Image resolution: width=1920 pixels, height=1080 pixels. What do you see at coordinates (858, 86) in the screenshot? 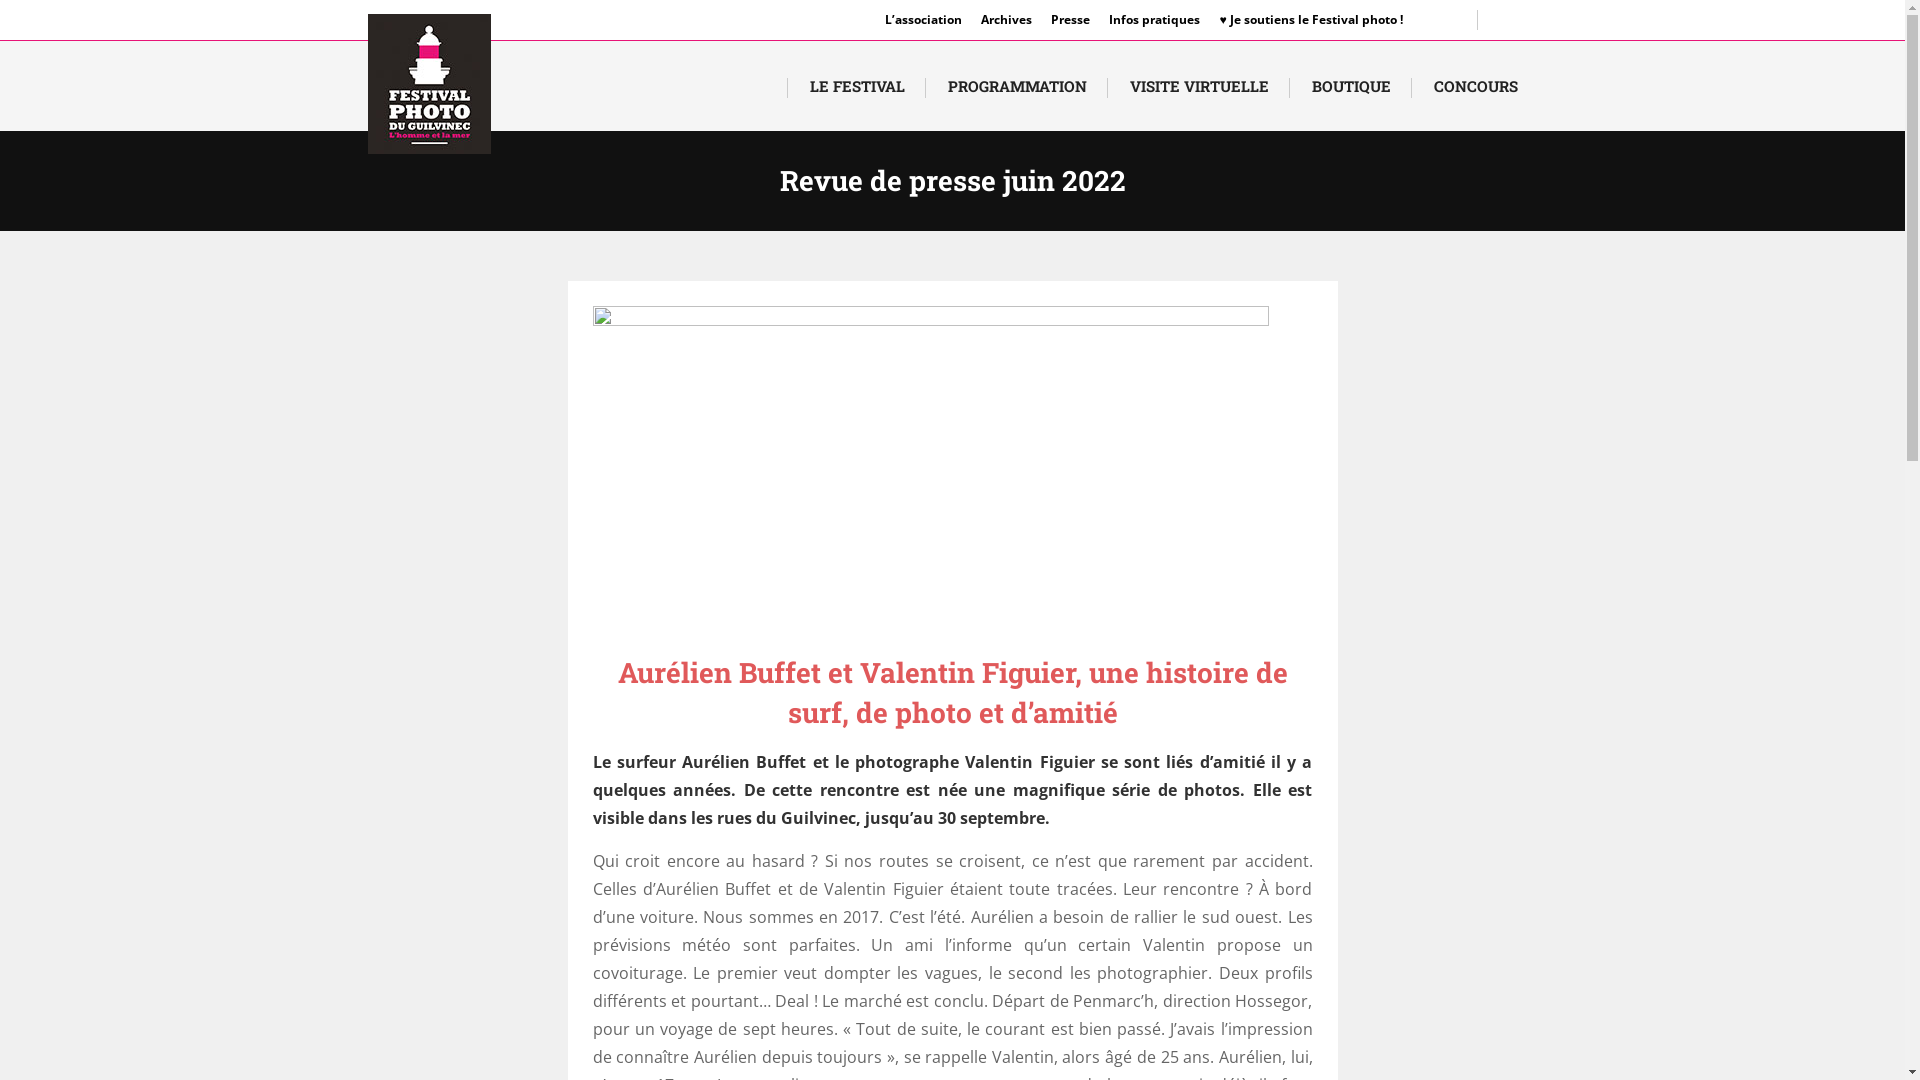
I see `LE FESTIVAL` at bounding box center [858, 86].